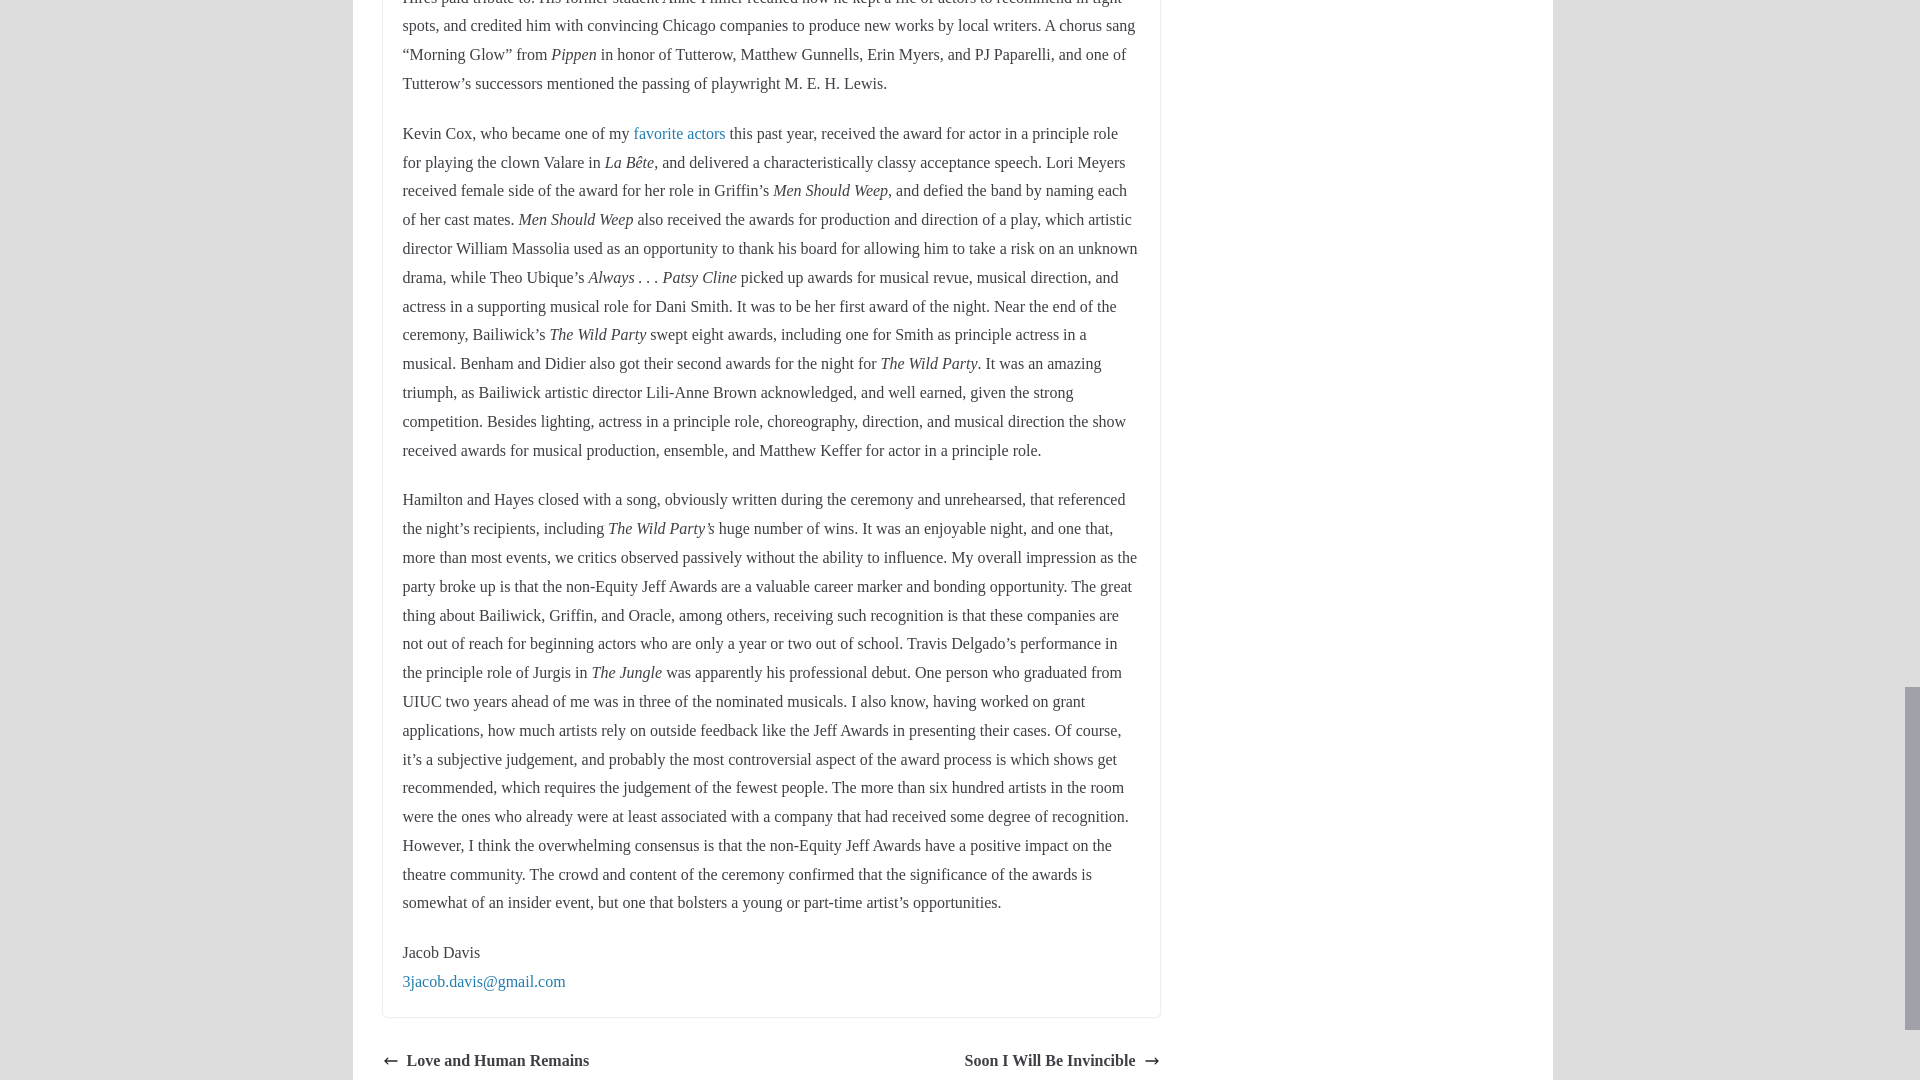 This screenshot has height=1080, width=1920. Describe the element at coordinates (486, 1060) in the screenshot. I see `Love and Human Remains` at that location.